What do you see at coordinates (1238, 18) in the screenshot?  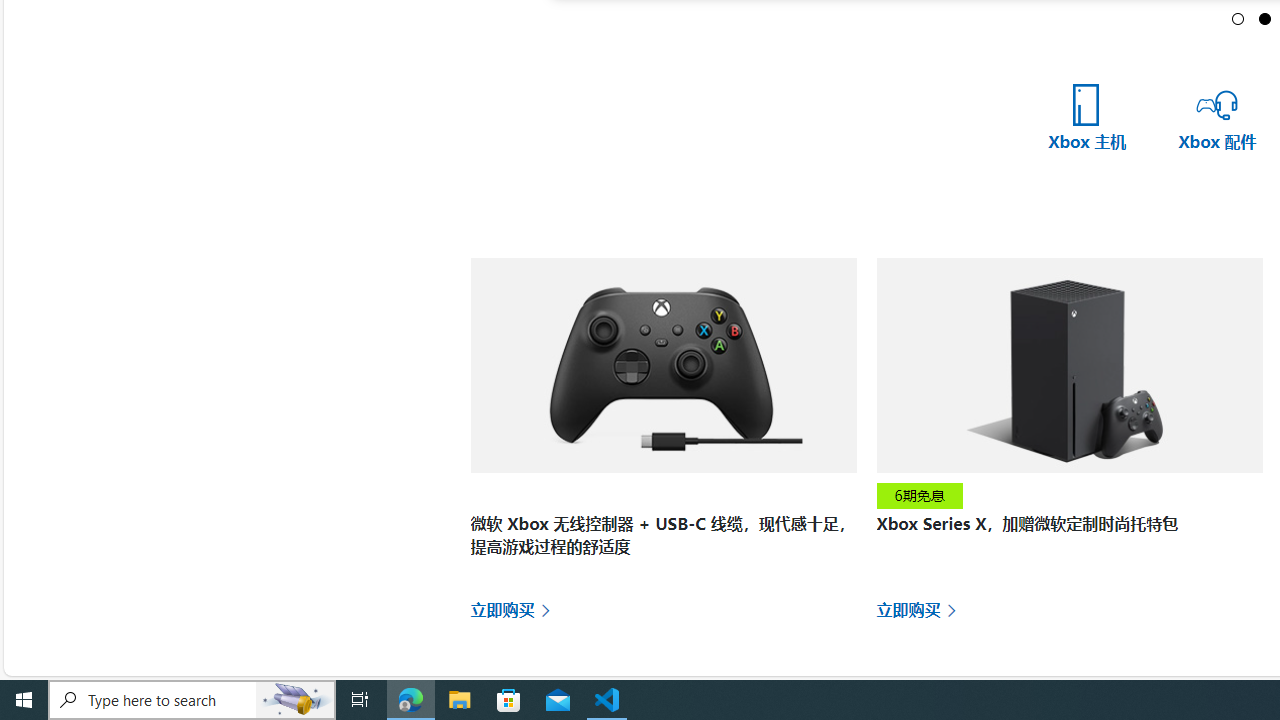 I see `Go to slide 1` at bounding box center [1238, 18].